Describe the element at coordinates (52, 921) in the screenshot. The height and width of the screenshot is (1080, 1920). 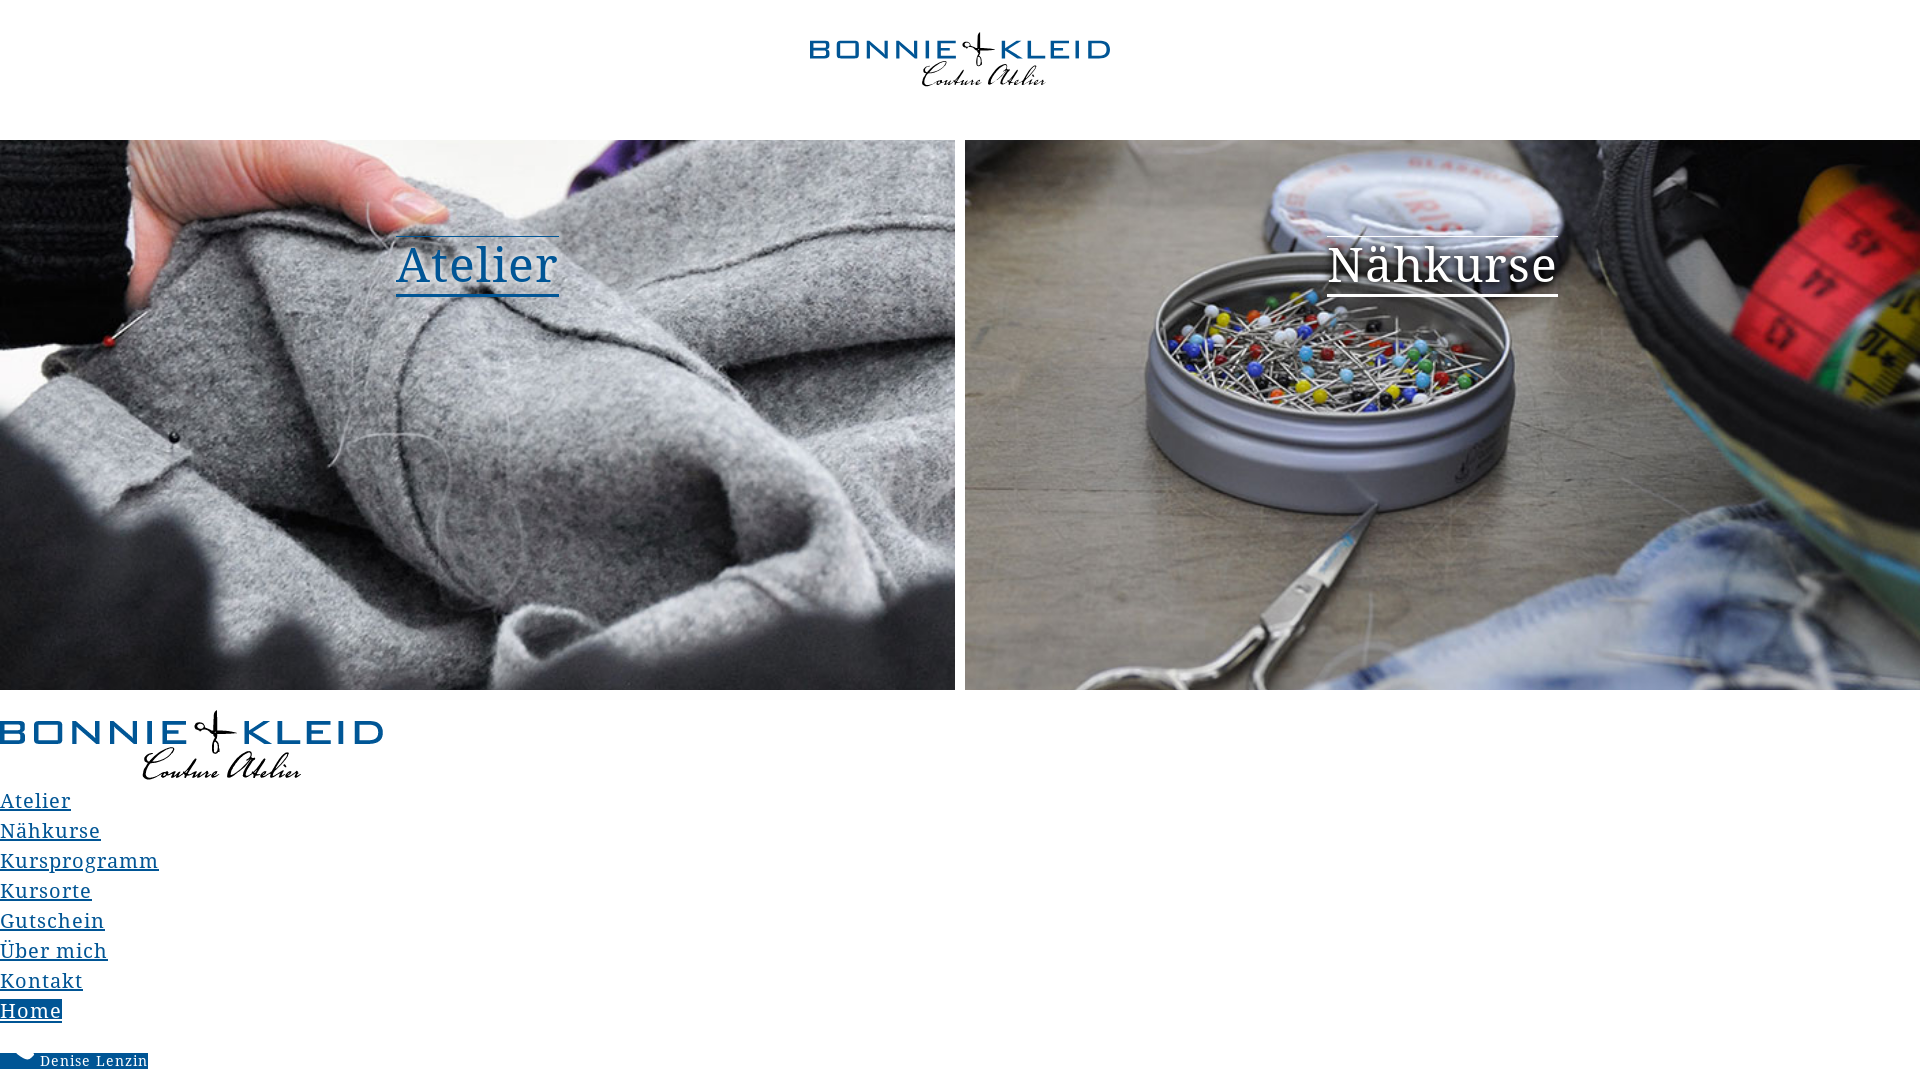
I see `Gutschein` at that location.